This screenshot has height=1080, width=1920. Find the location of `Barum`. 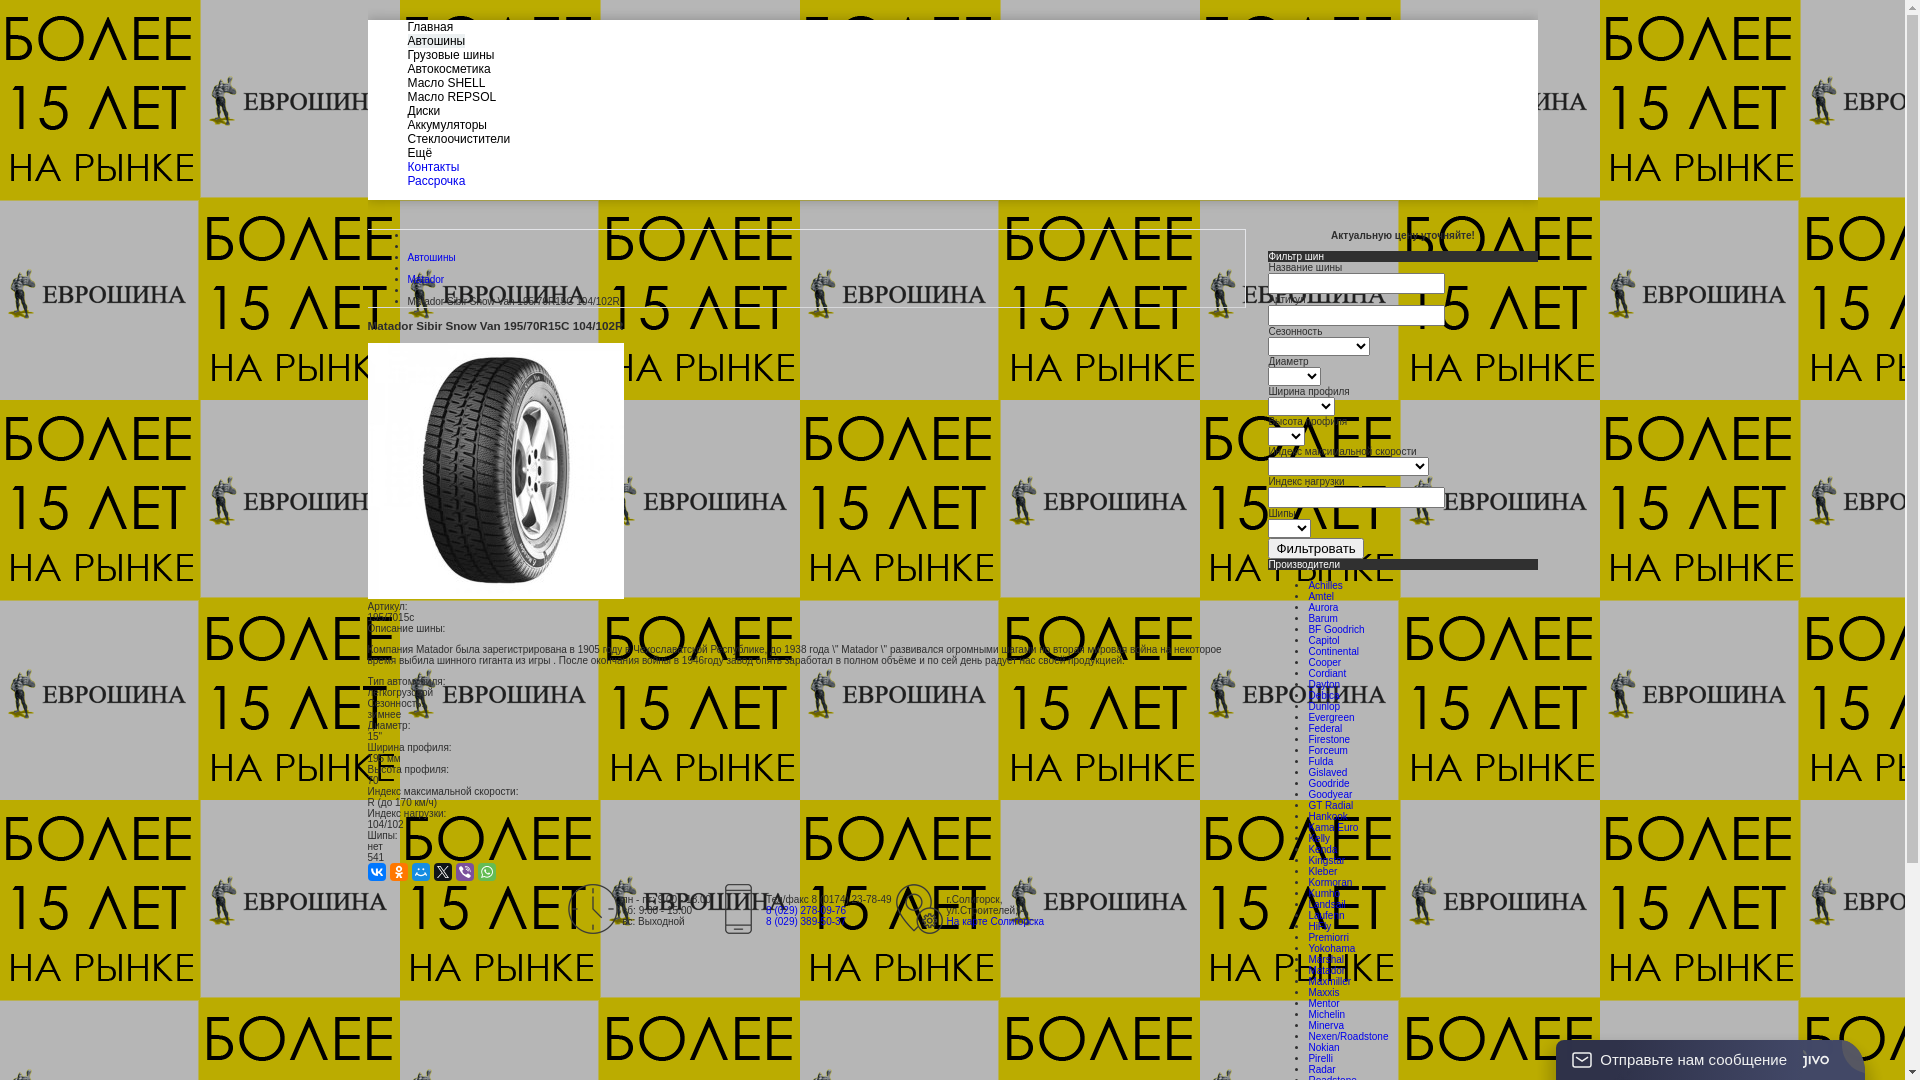

Barum is located at coordinates (1322, 618).